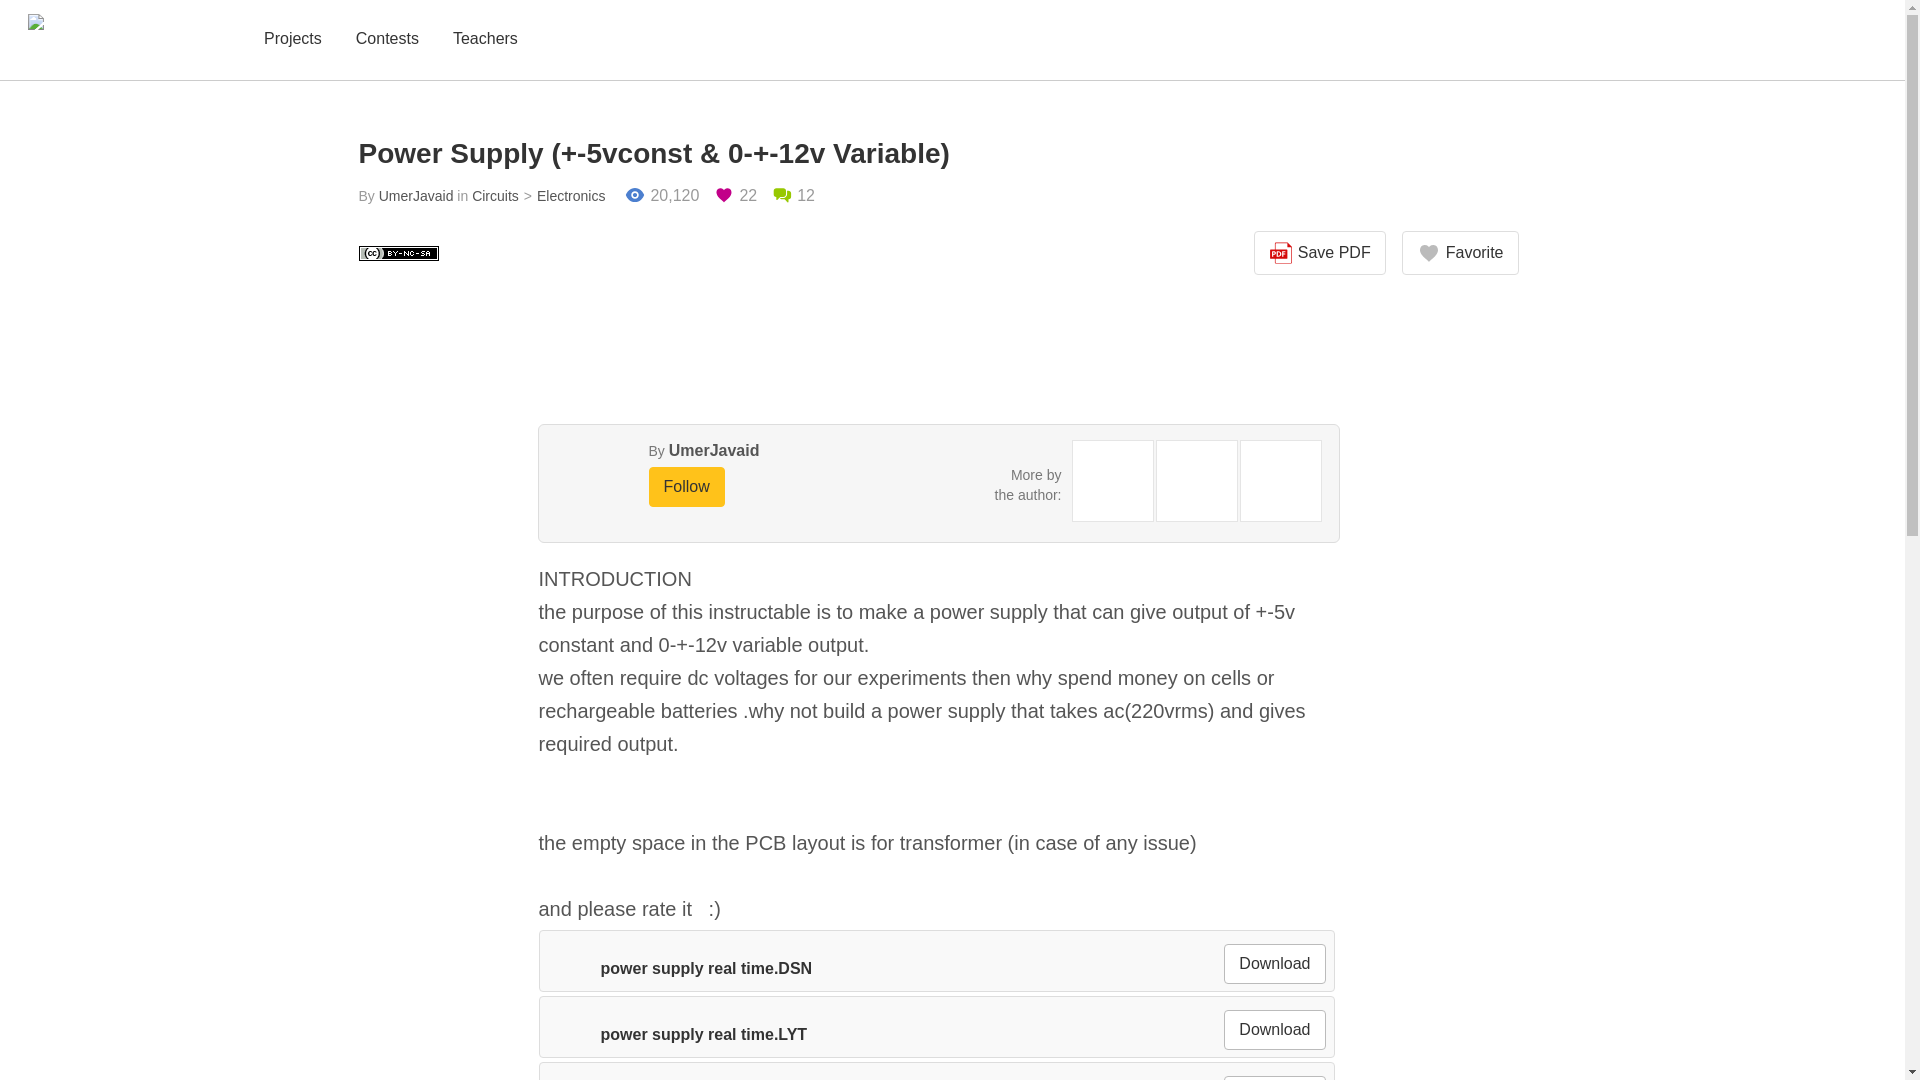  What do you see at coordinates (1274, 963) in the screenshot?
I see `Download` at bounding box center [1274, 963].